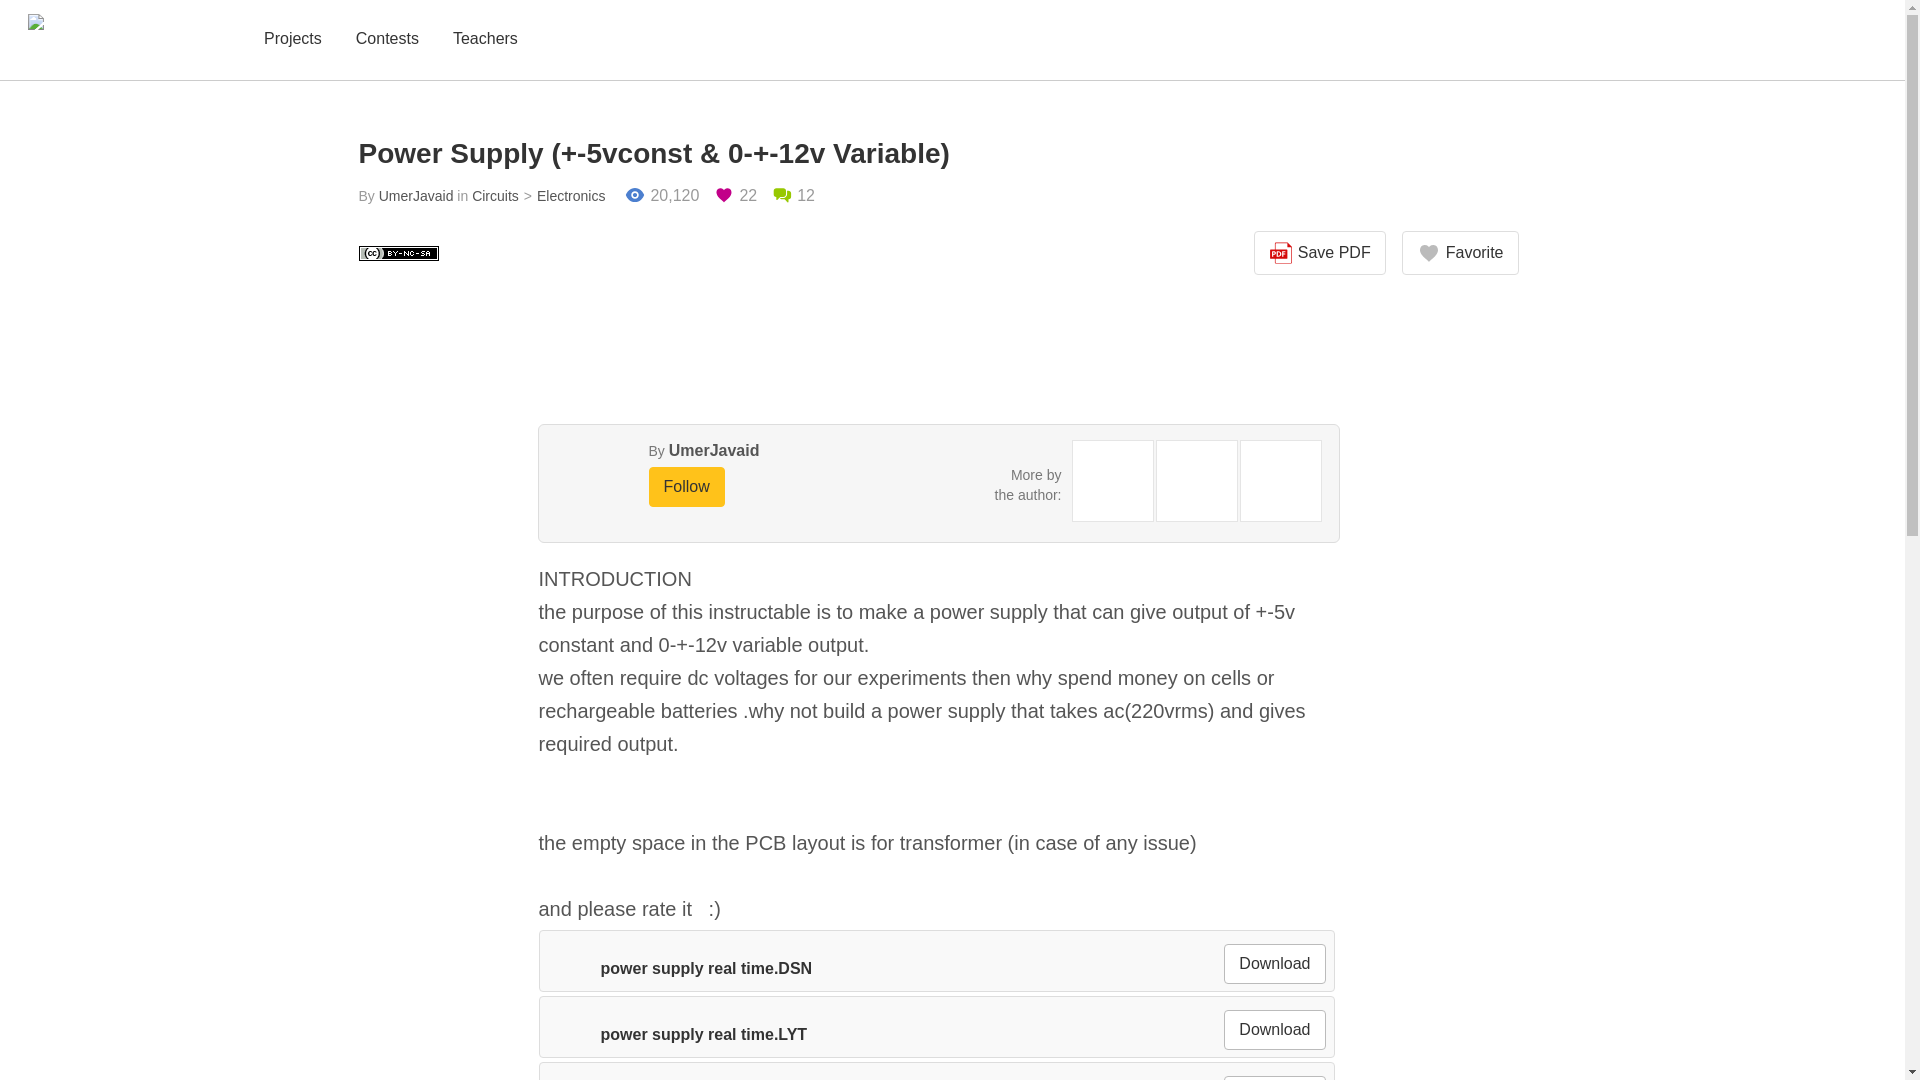  What do you see at coordinates (1274, 963) in the screenshot?
I see `Download` at bounding box center [1274, 963].